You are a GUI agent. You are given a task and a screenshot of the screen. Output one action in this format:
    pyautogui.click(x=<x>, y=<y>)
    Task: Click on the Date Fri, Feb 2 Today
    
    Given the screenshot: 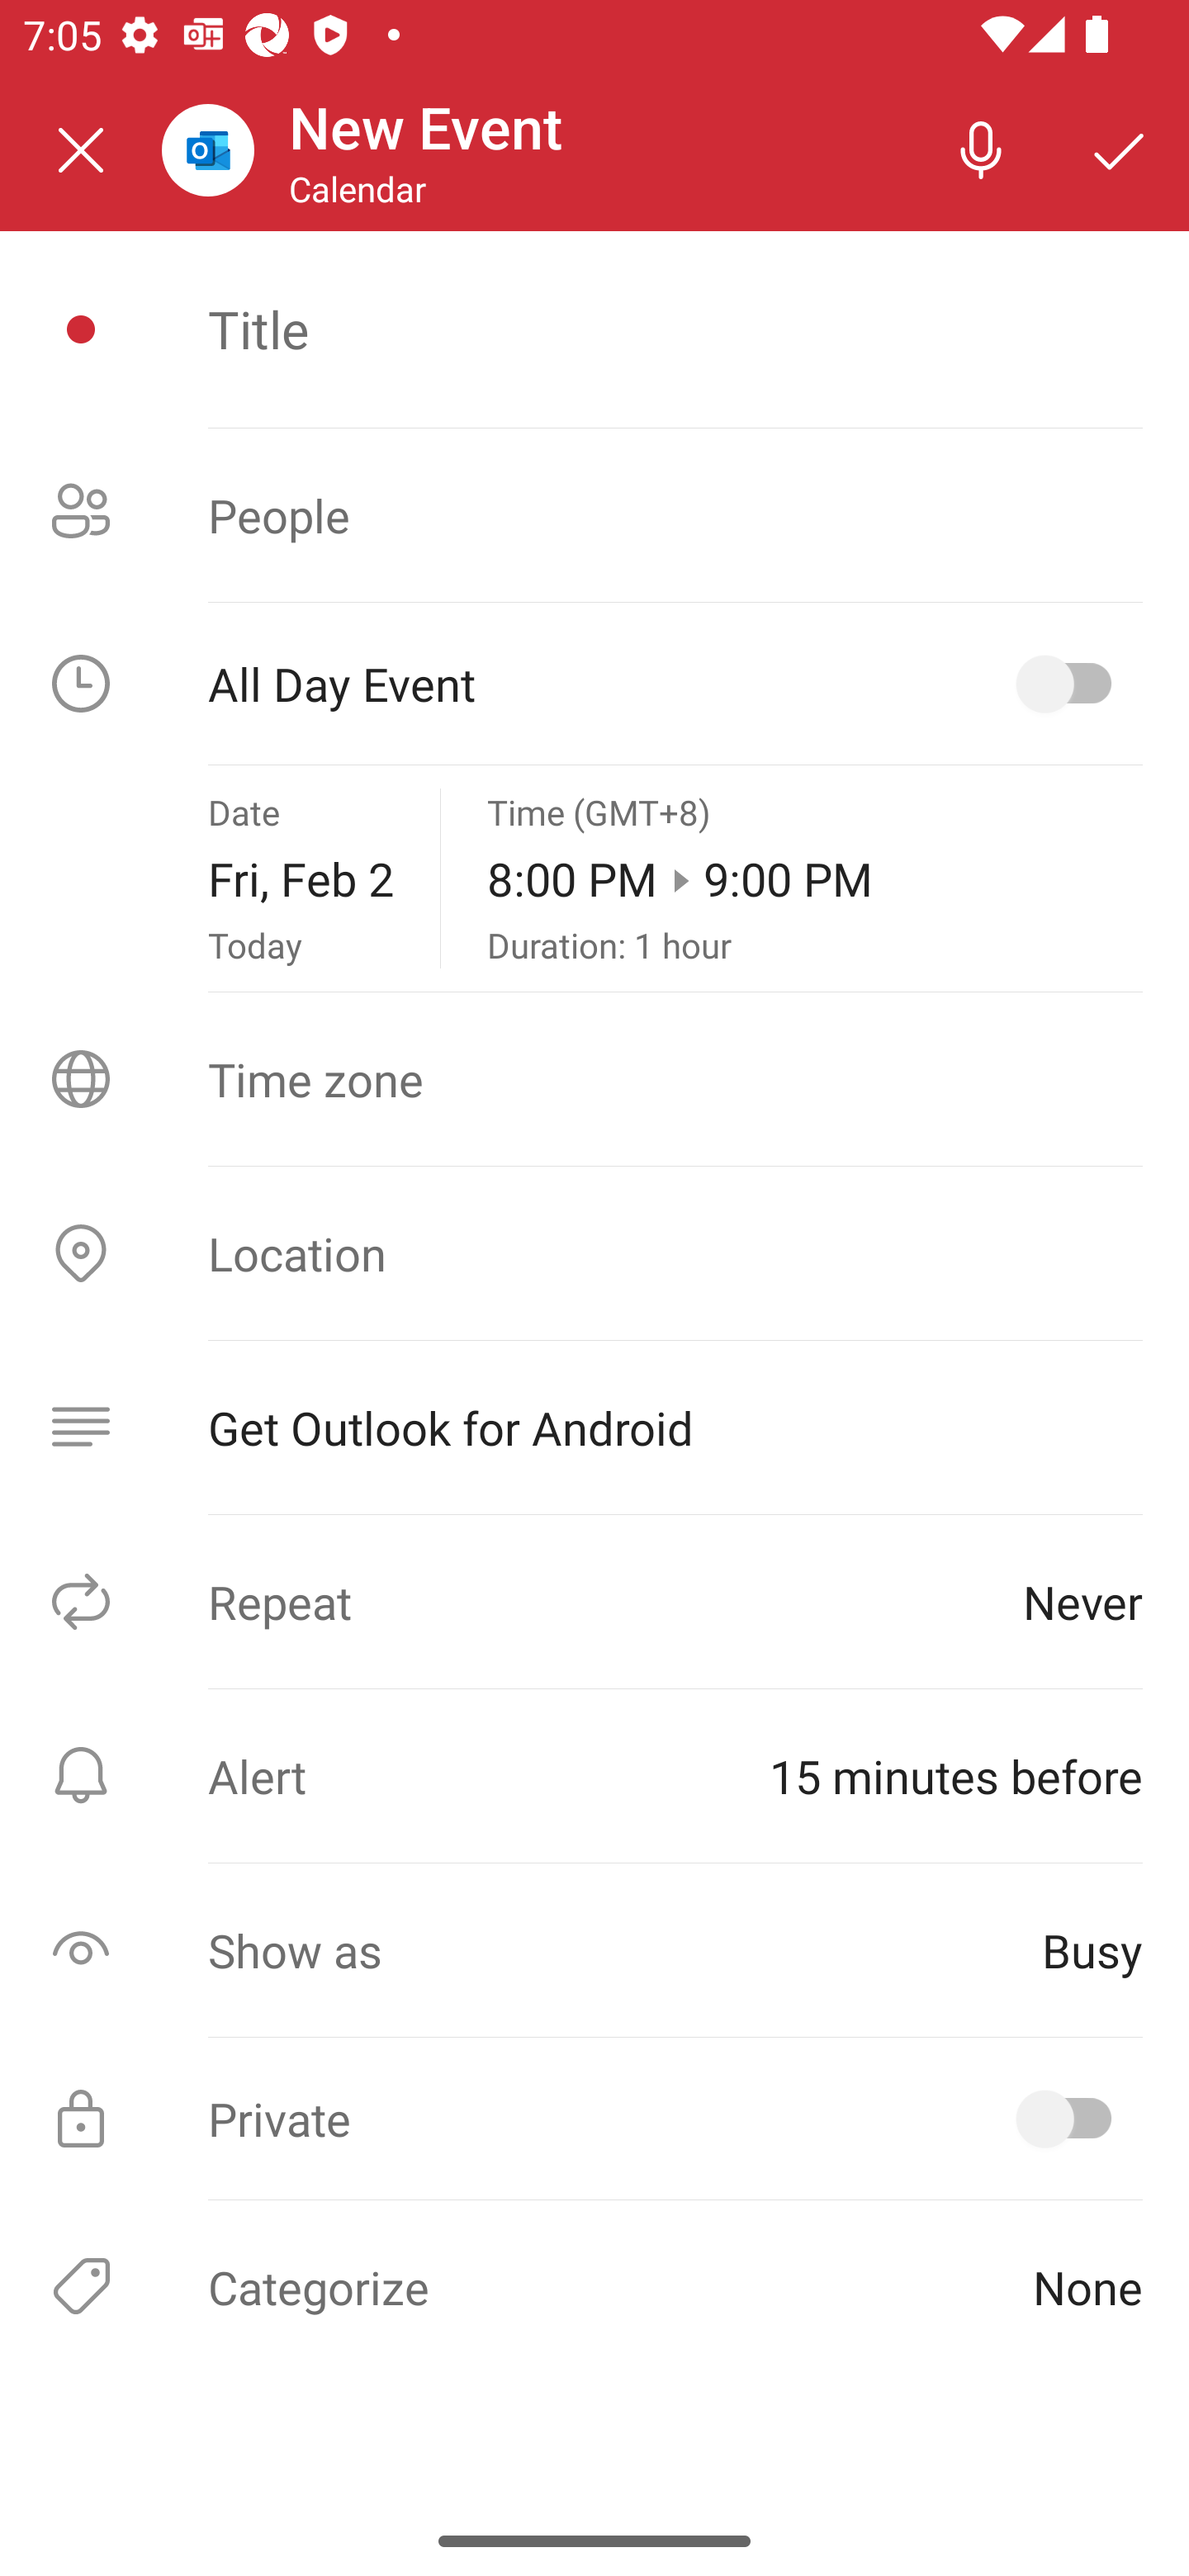 What is the action you would take?
    pyautogui.click(x=301, y=878)
    